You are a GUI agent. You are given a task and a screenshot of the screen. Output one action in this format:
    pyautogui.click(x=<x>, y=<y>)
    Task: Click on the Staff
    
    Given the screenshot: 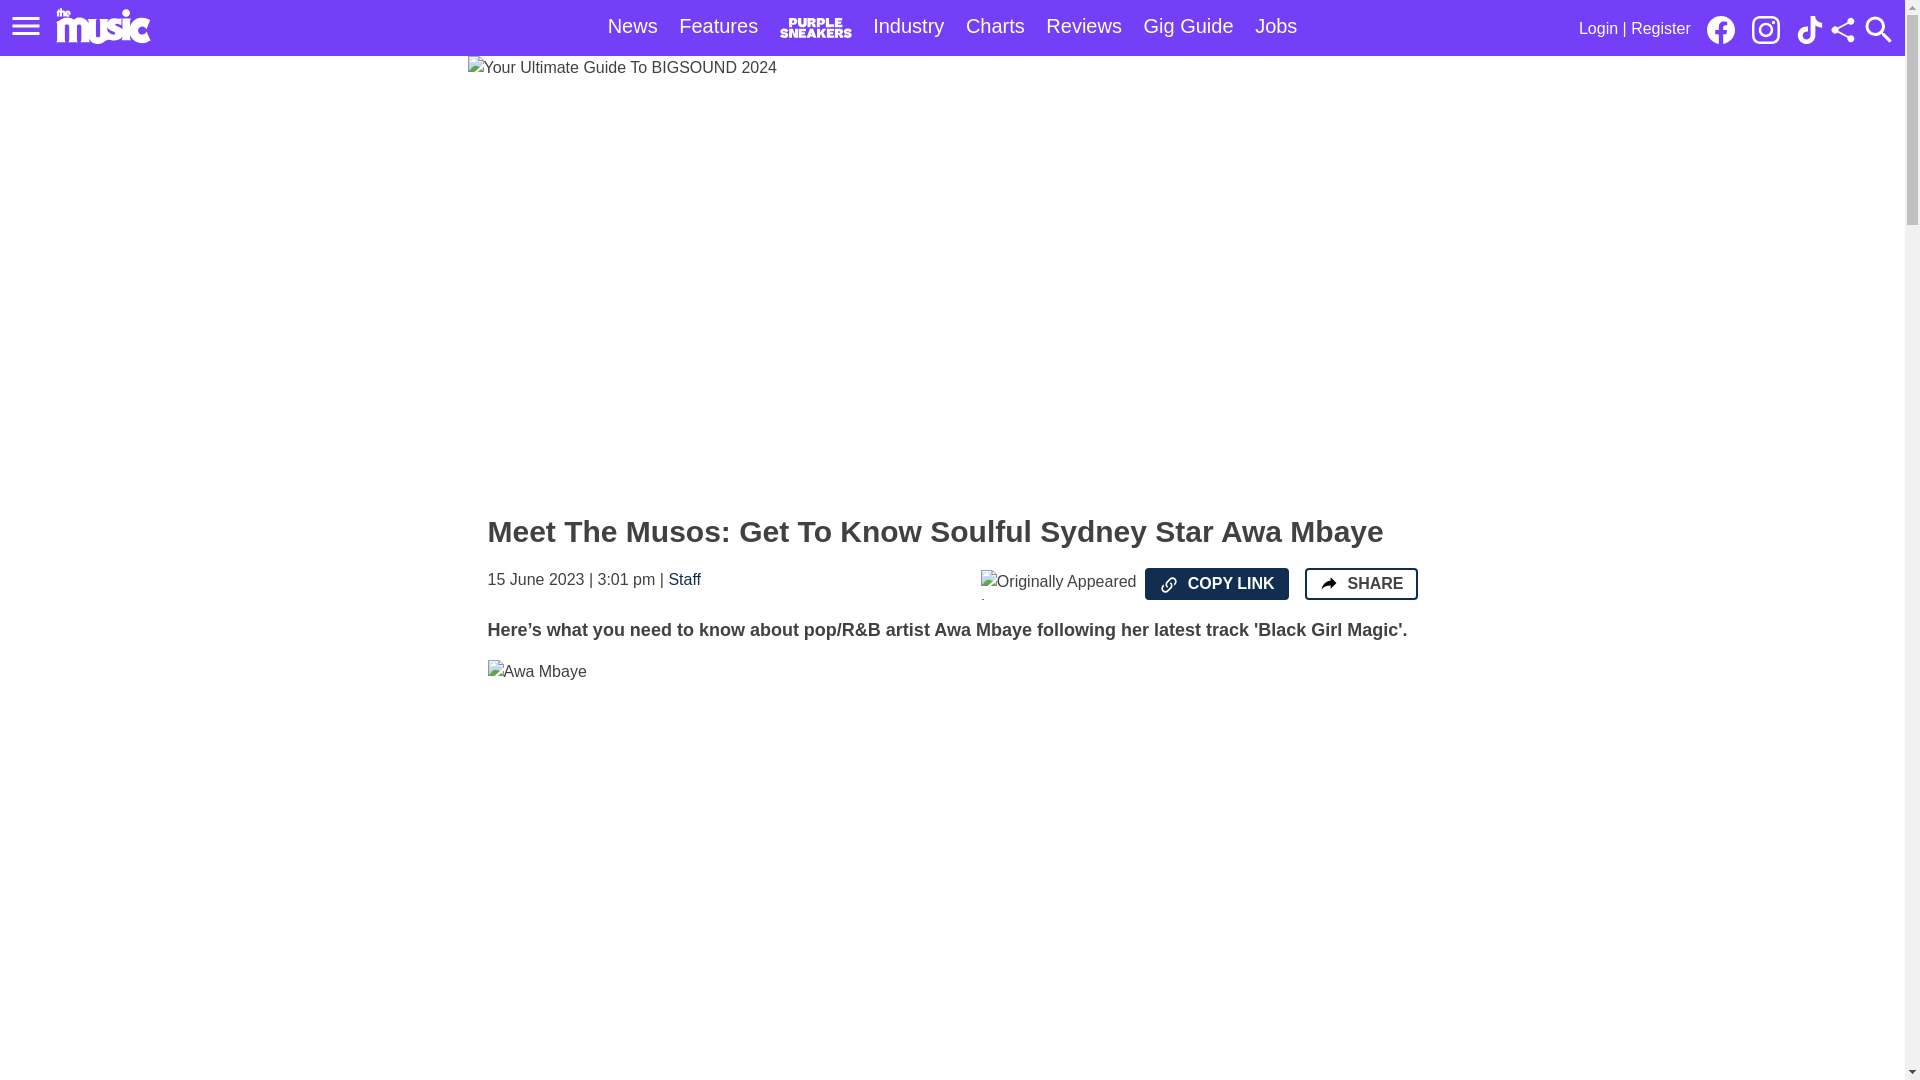 What is the action you would take?
    pyautogui.click(x=684, y=579)
    